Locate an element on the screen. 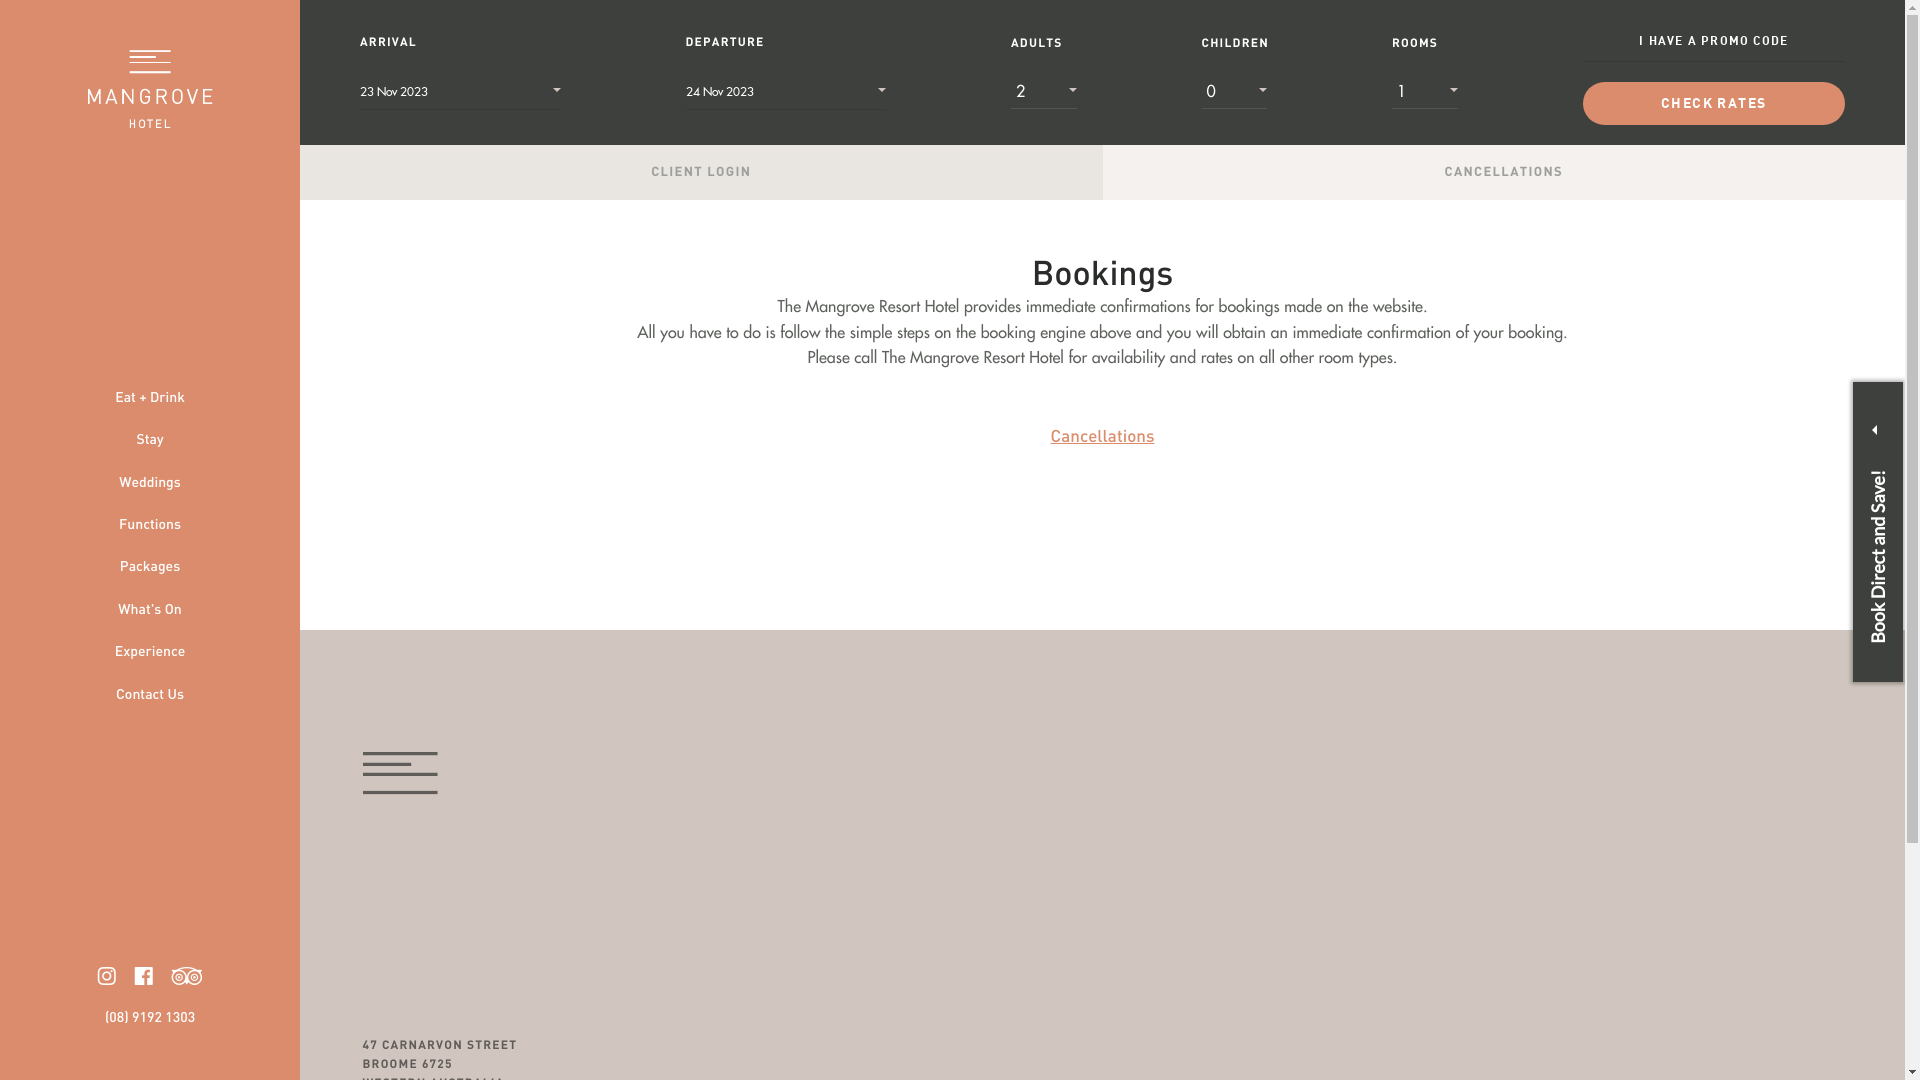 Image resolution: width=1920 pixels, height=1080 pixels. Weddings is located at coordinates (150, 484).